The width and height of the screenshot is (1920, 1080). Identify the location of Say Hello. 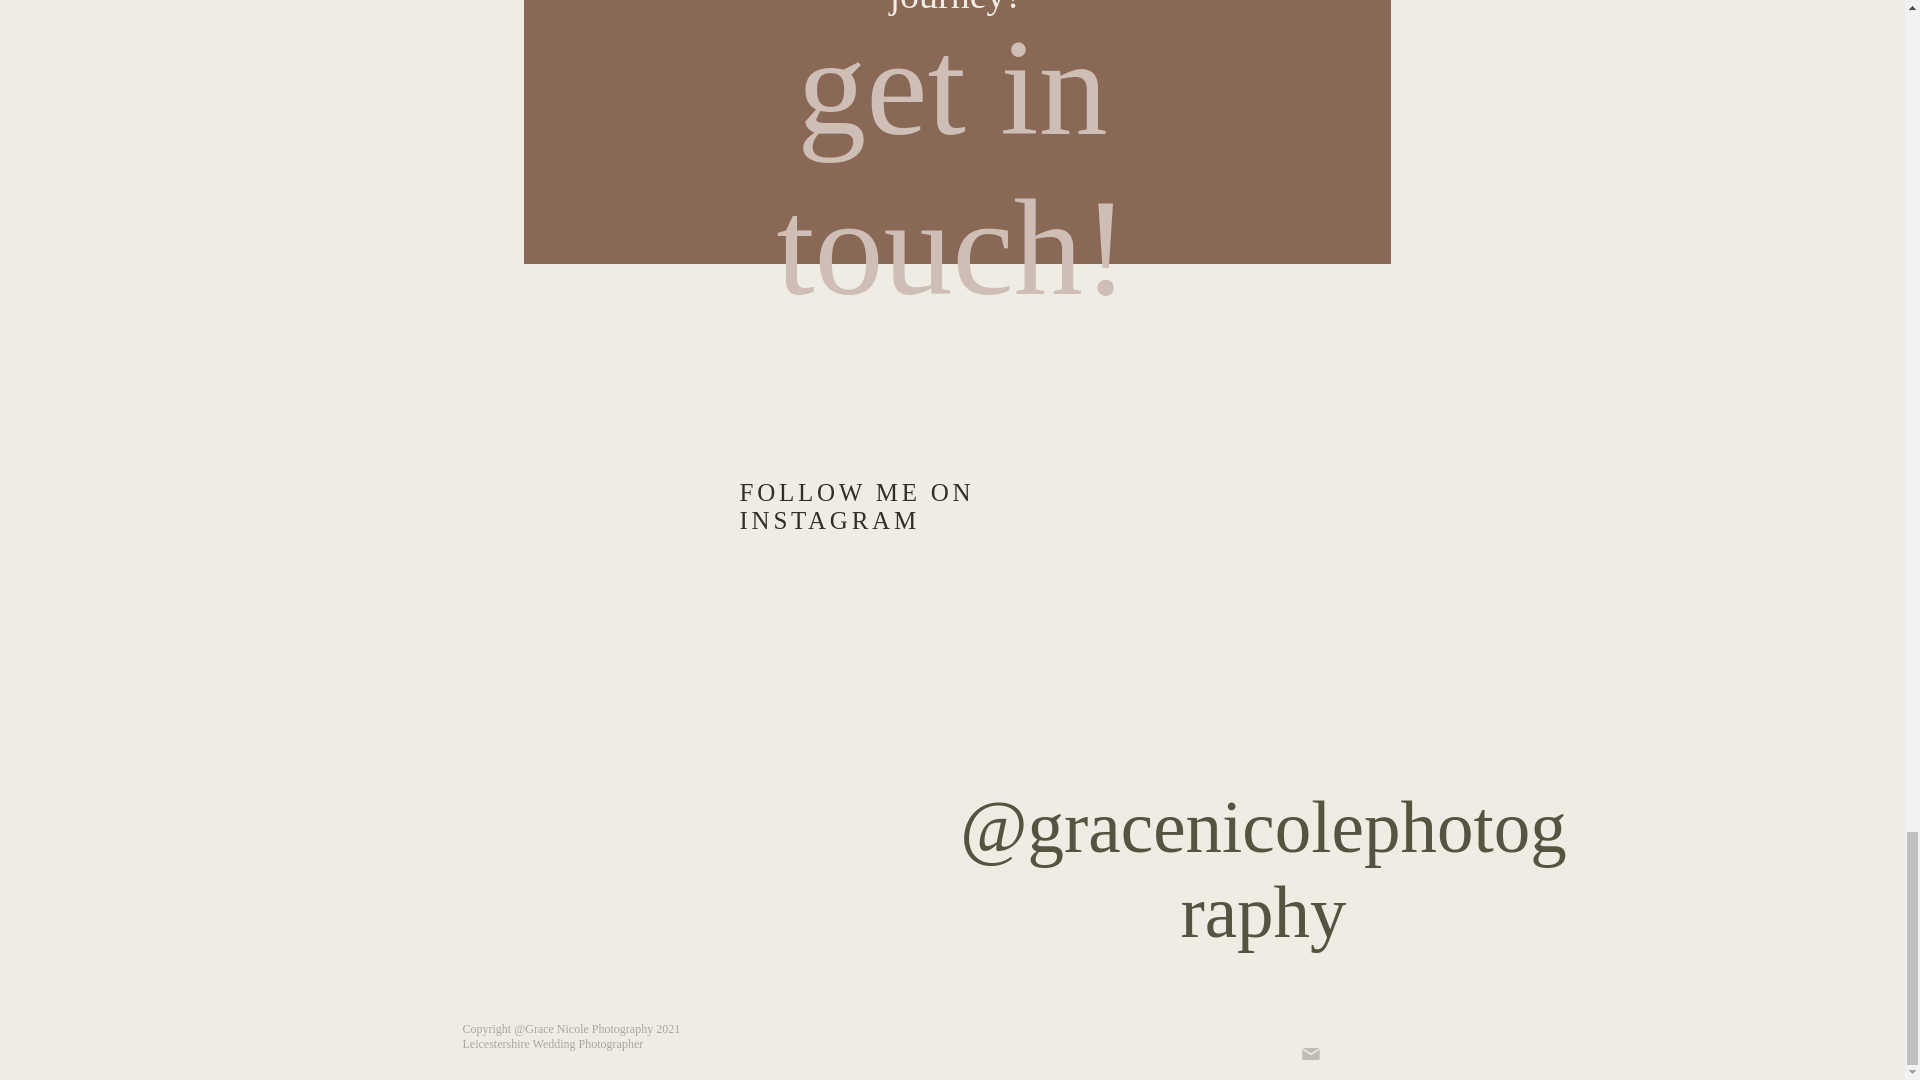
(952, 335).